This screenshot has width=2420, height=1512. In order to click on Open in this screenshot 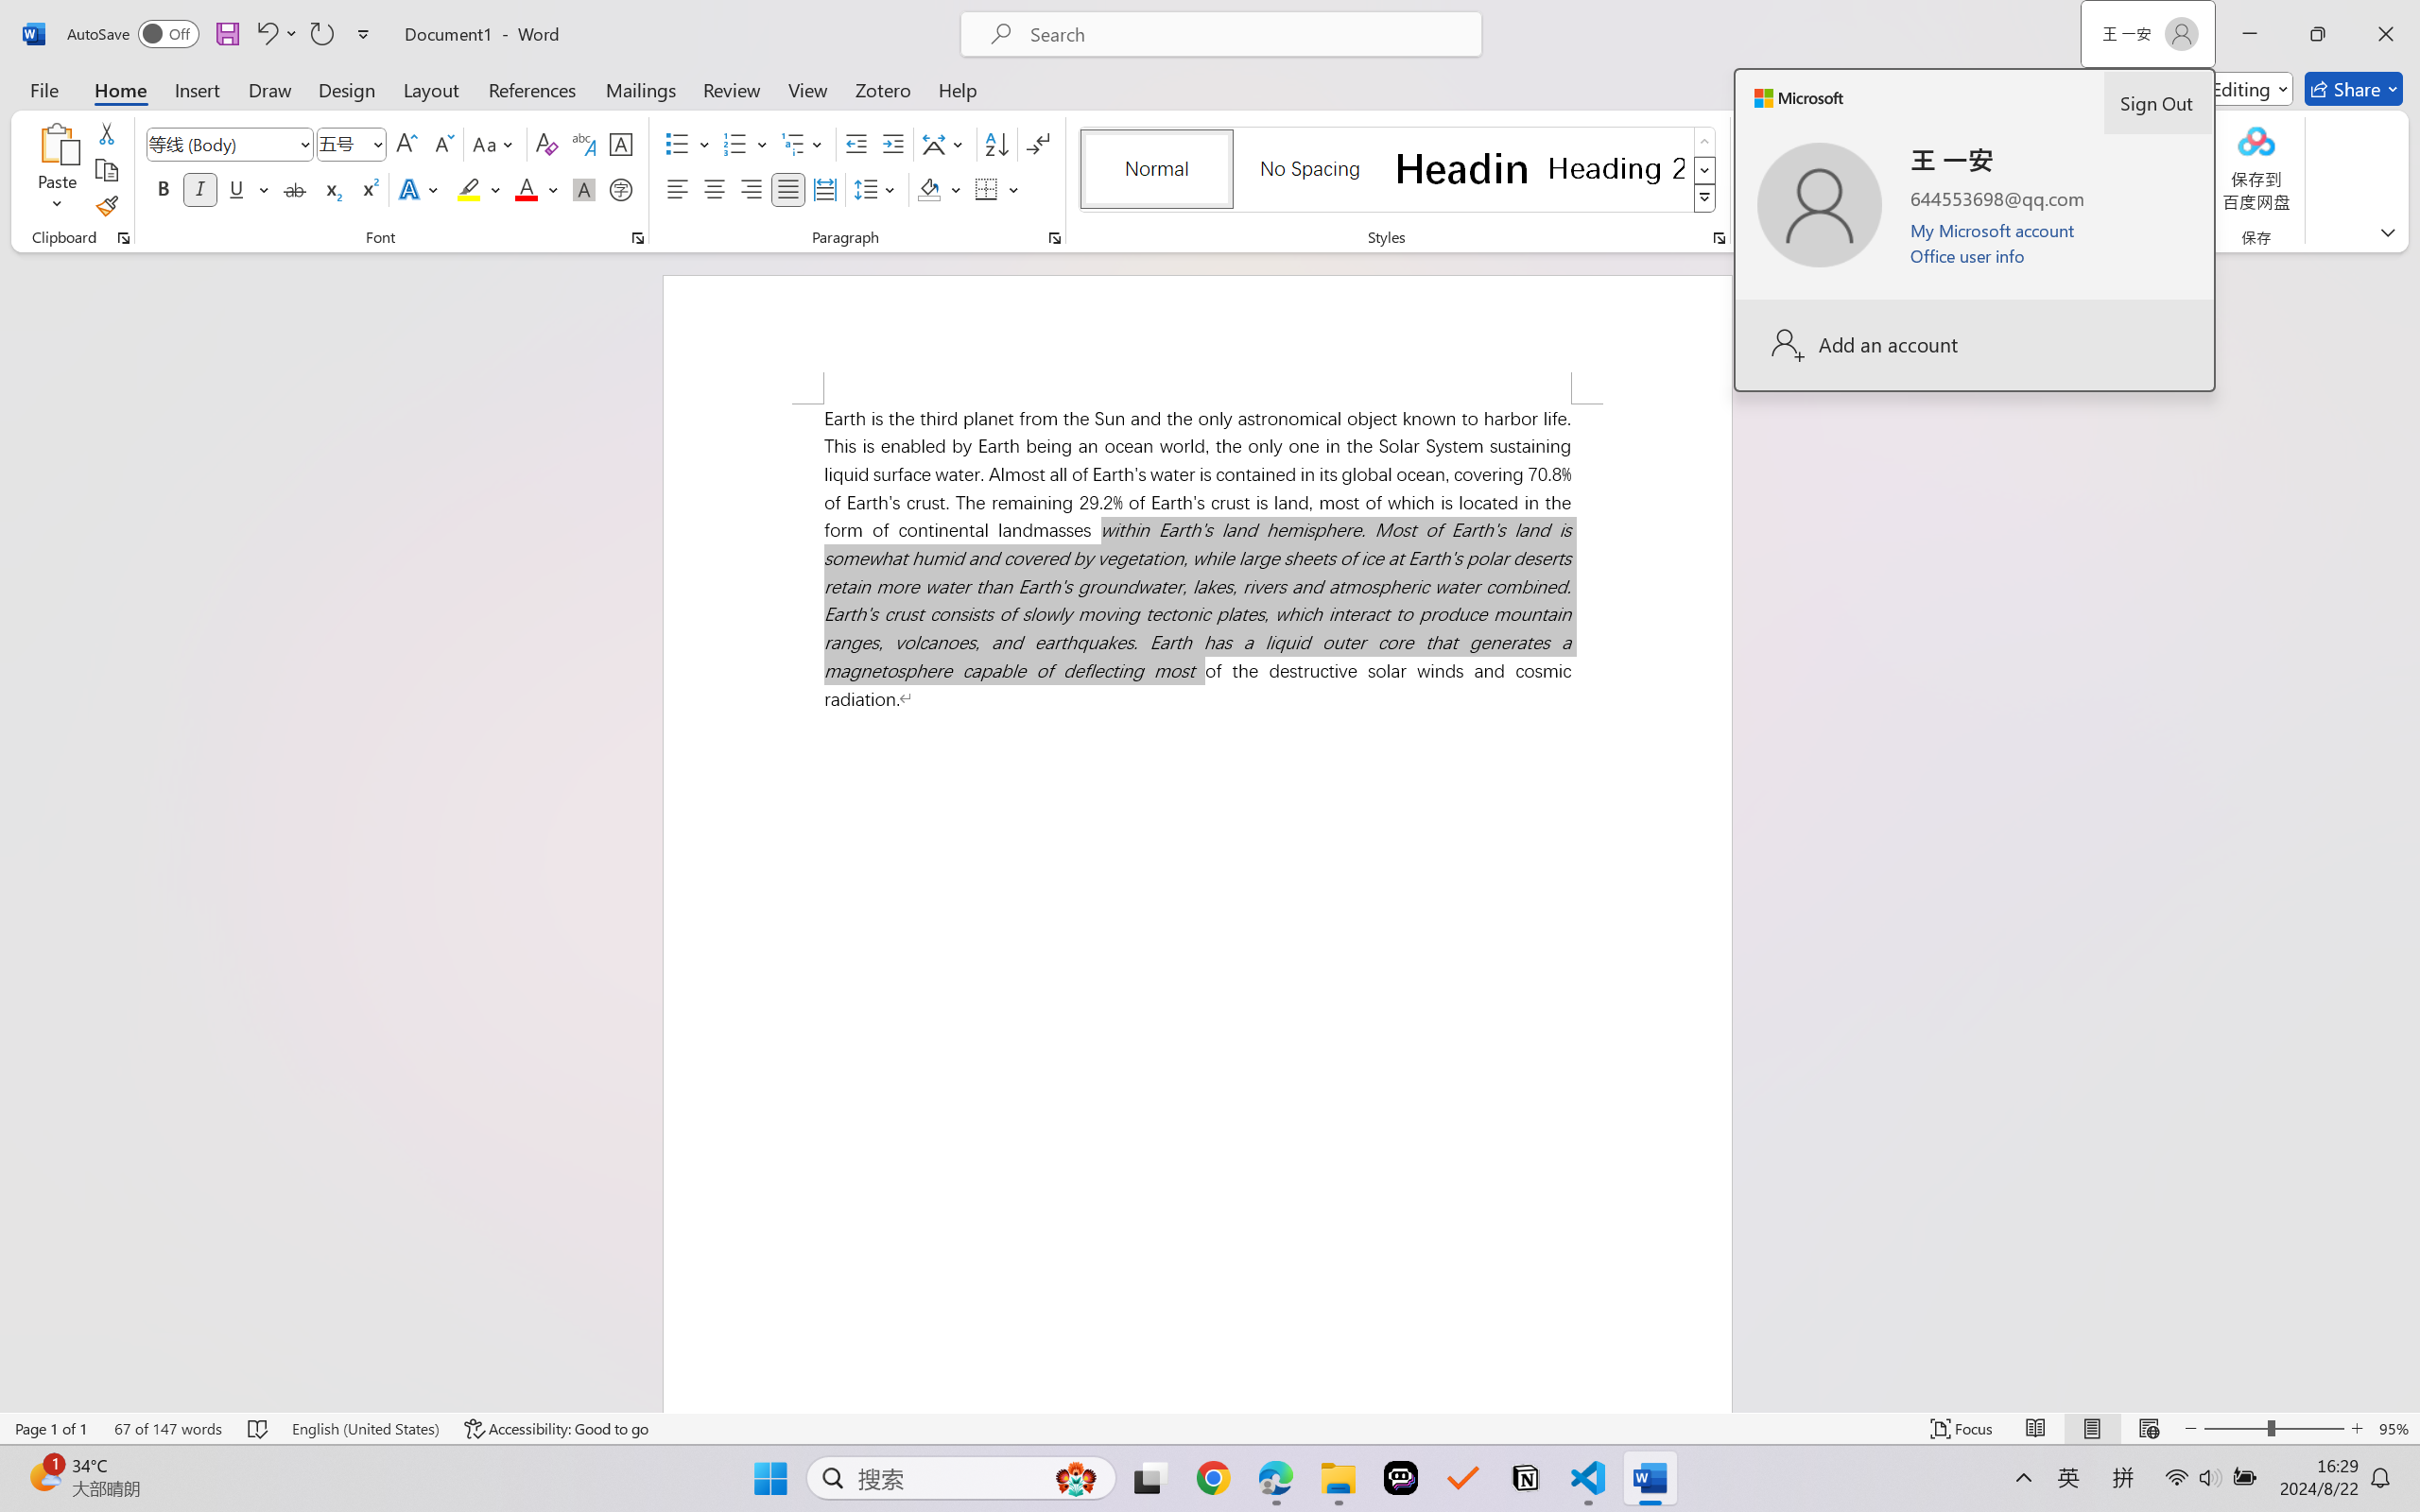, I will do `click(376, 144)`.